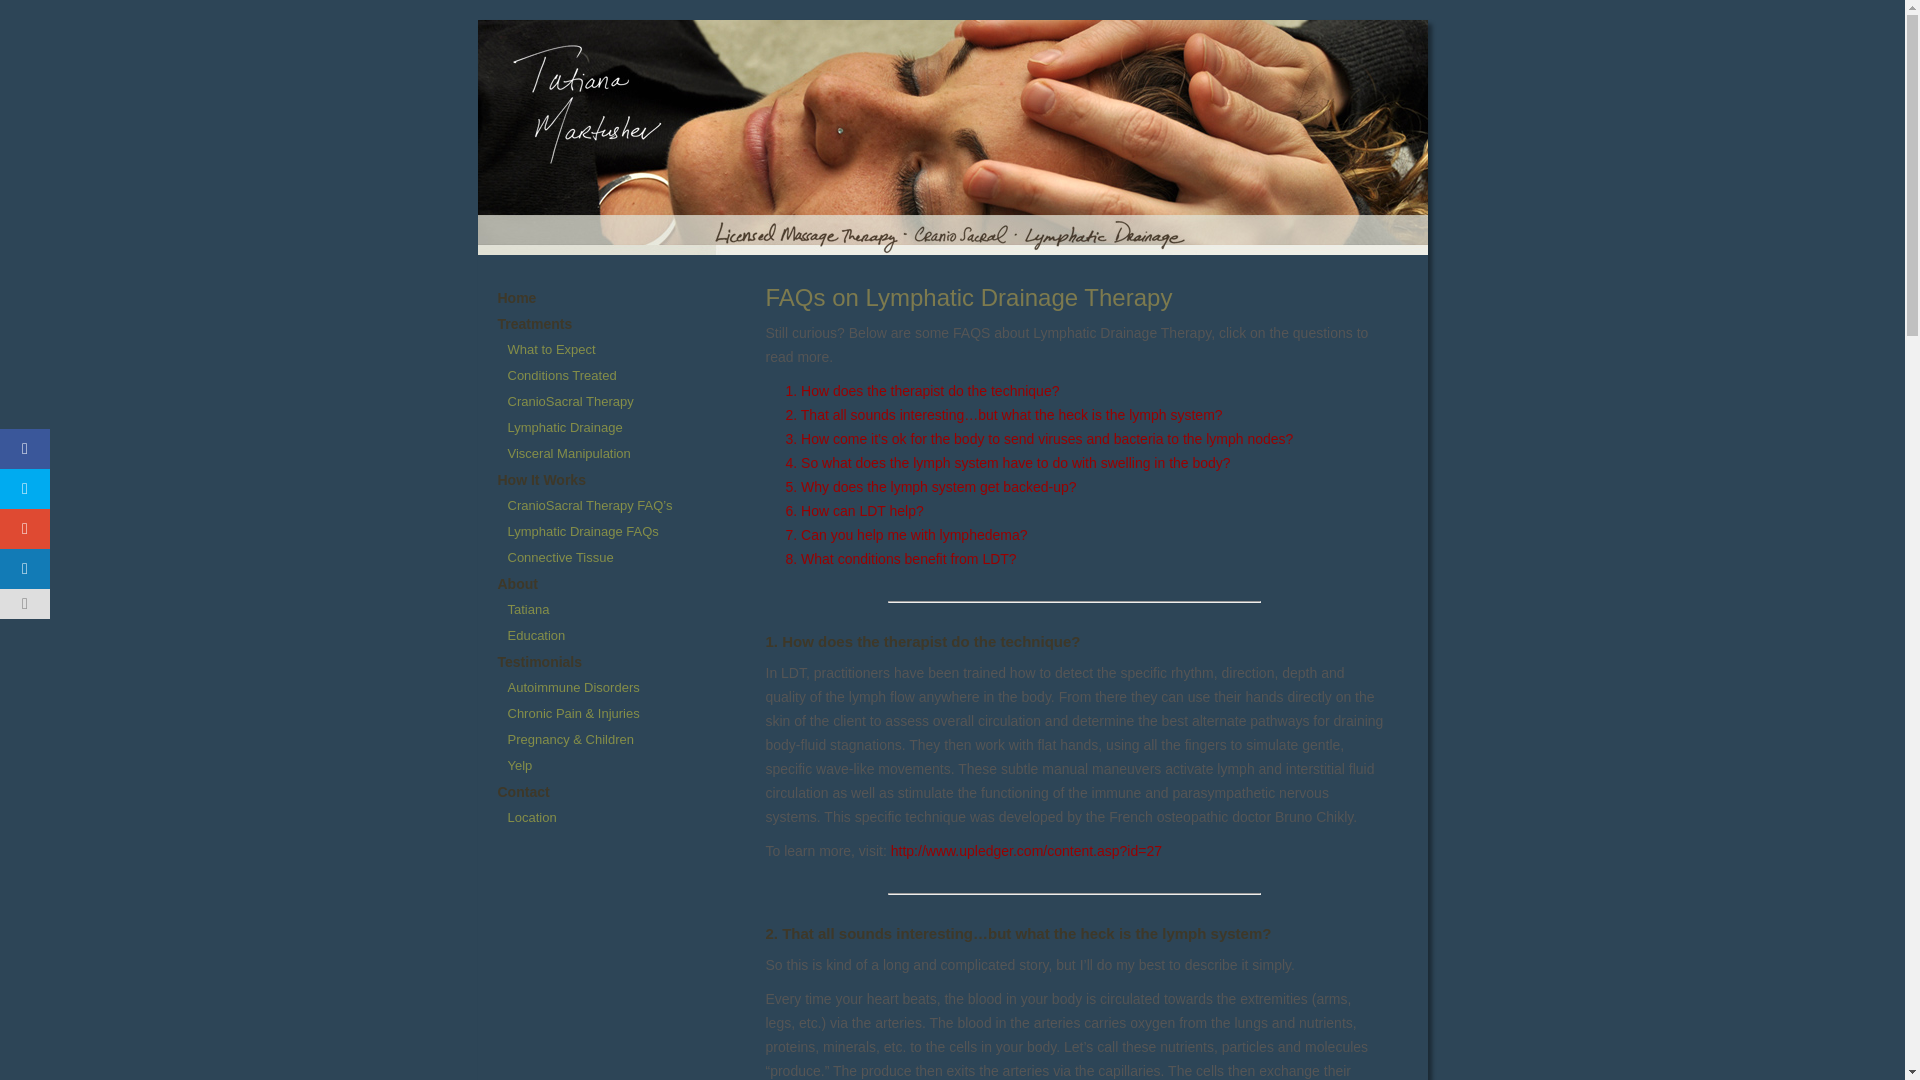  I want to click on 1. How does the therapist do the technique?, so click(922, 390).